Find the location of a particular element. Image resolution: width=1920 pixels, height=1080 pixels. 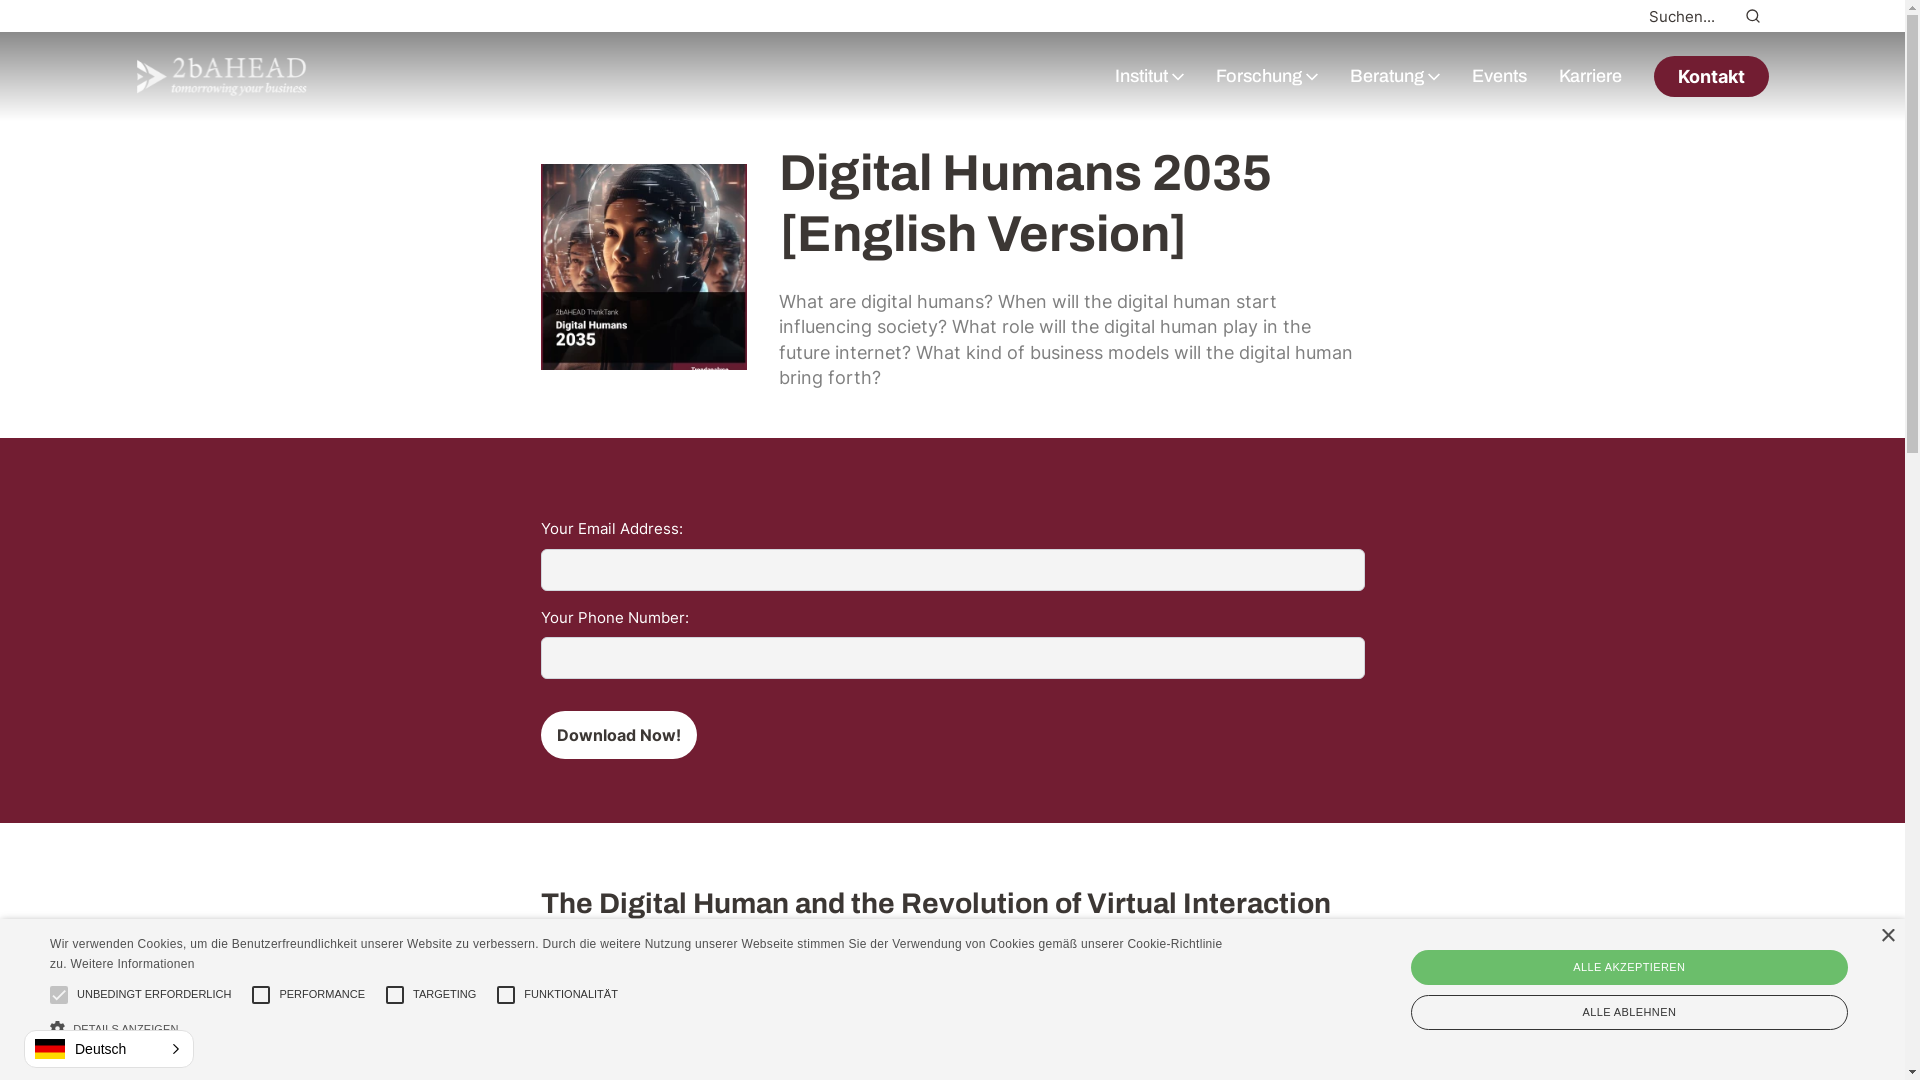

Beratung is located at coordinates (1387, 77).